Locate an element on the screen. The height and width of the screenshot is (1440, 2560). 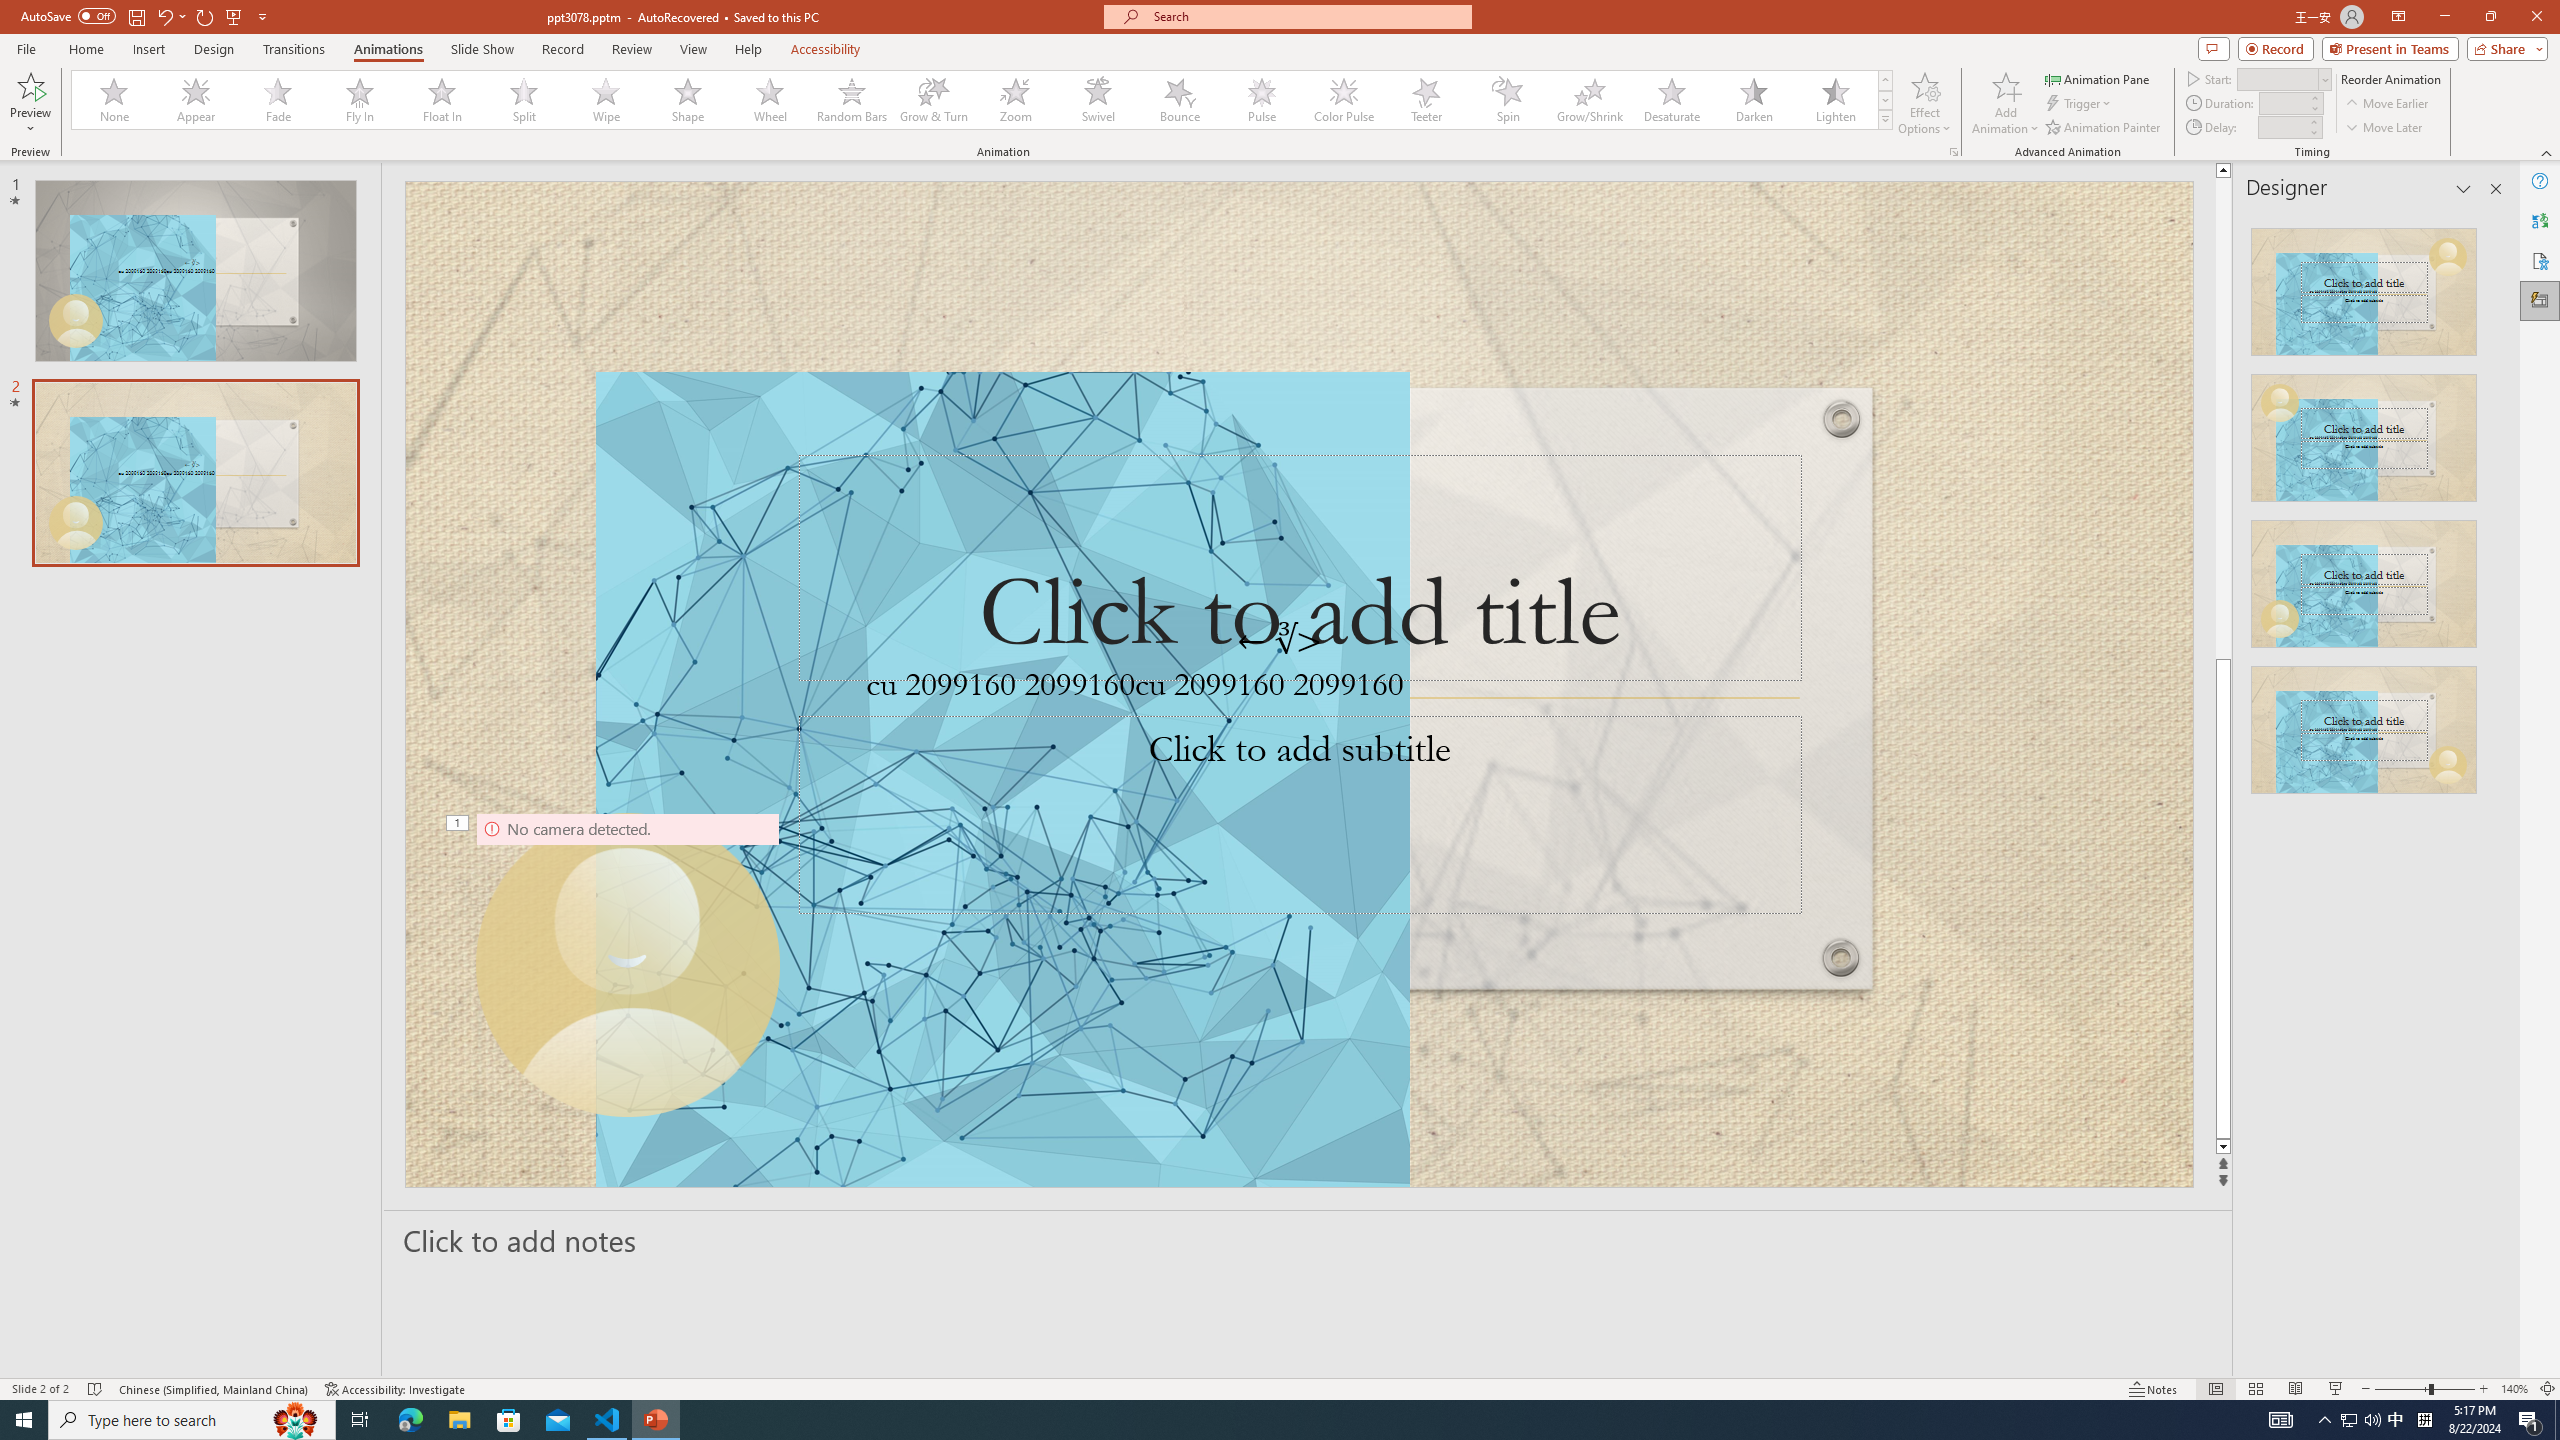
Animation Styles is located at coordinates (1885, 119).